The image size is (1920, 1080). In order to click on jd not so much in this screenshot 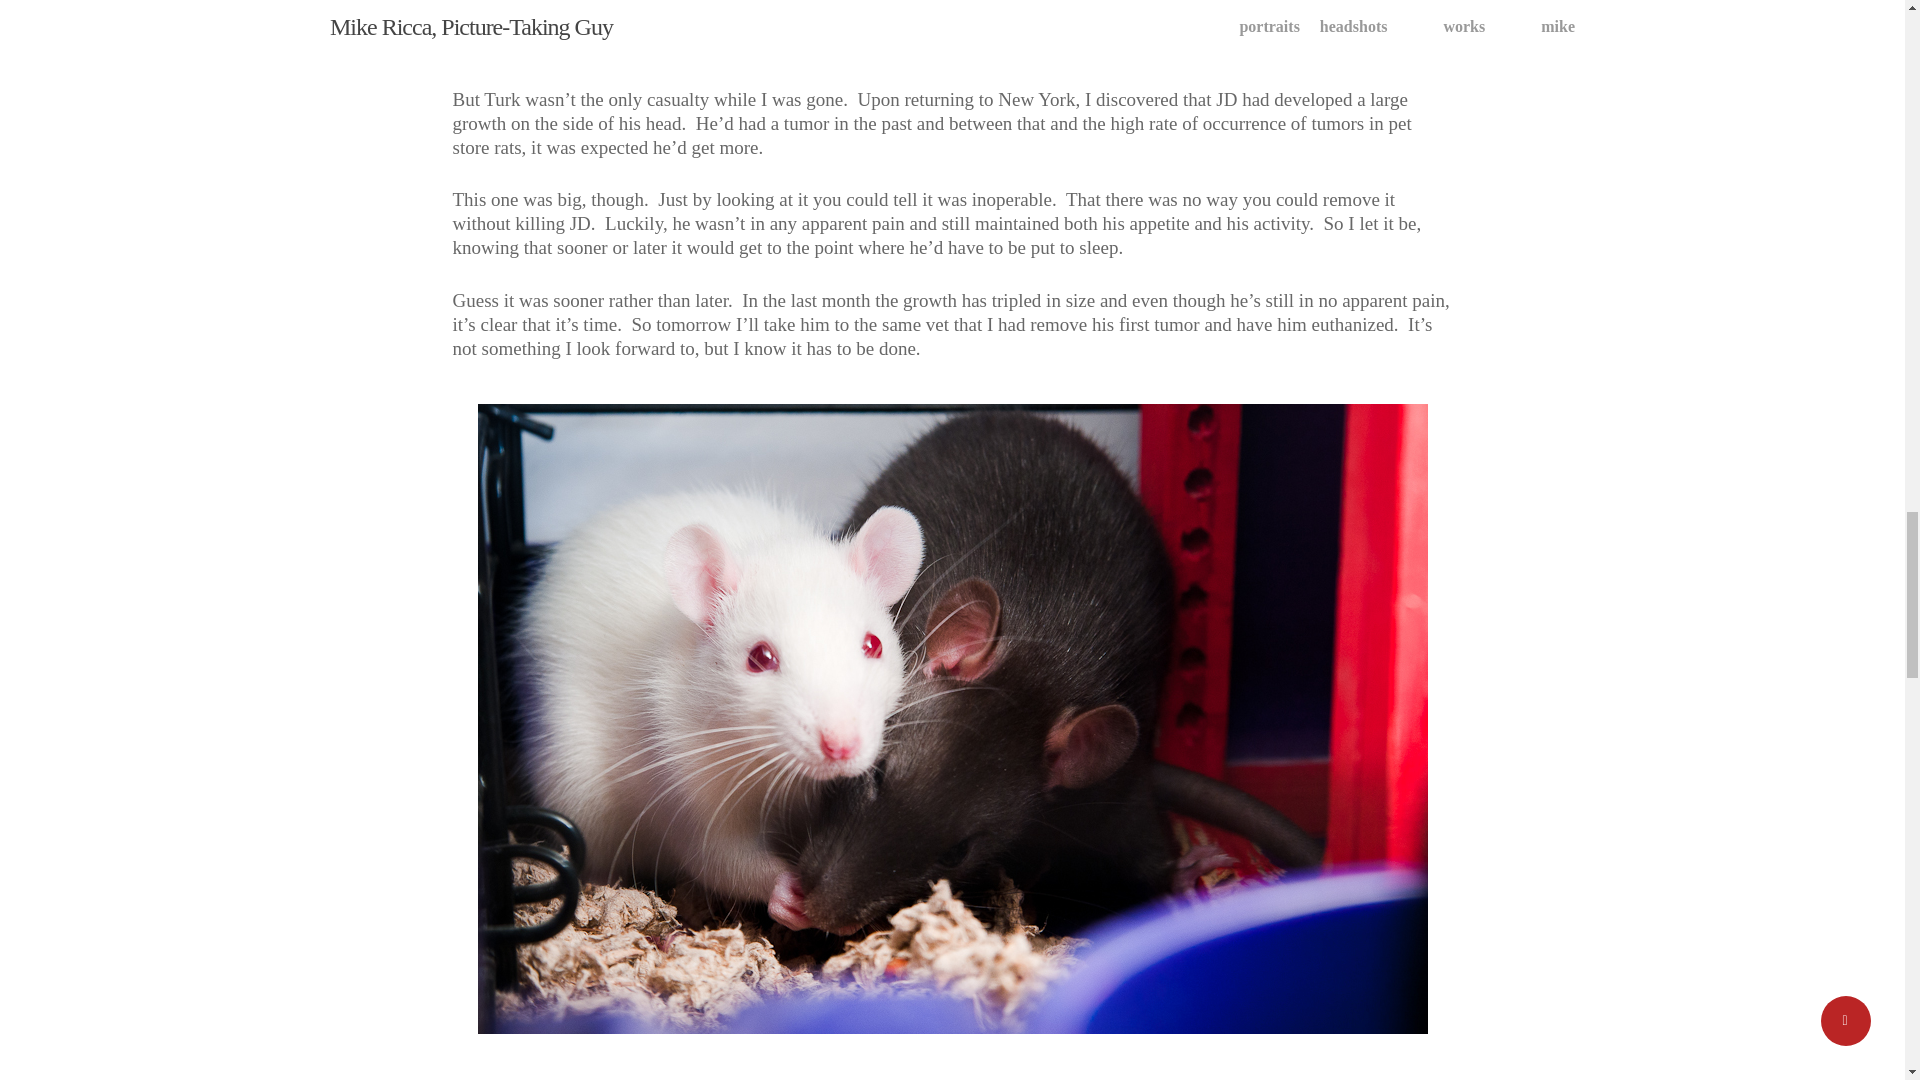, I will do `click(951, 22)`.